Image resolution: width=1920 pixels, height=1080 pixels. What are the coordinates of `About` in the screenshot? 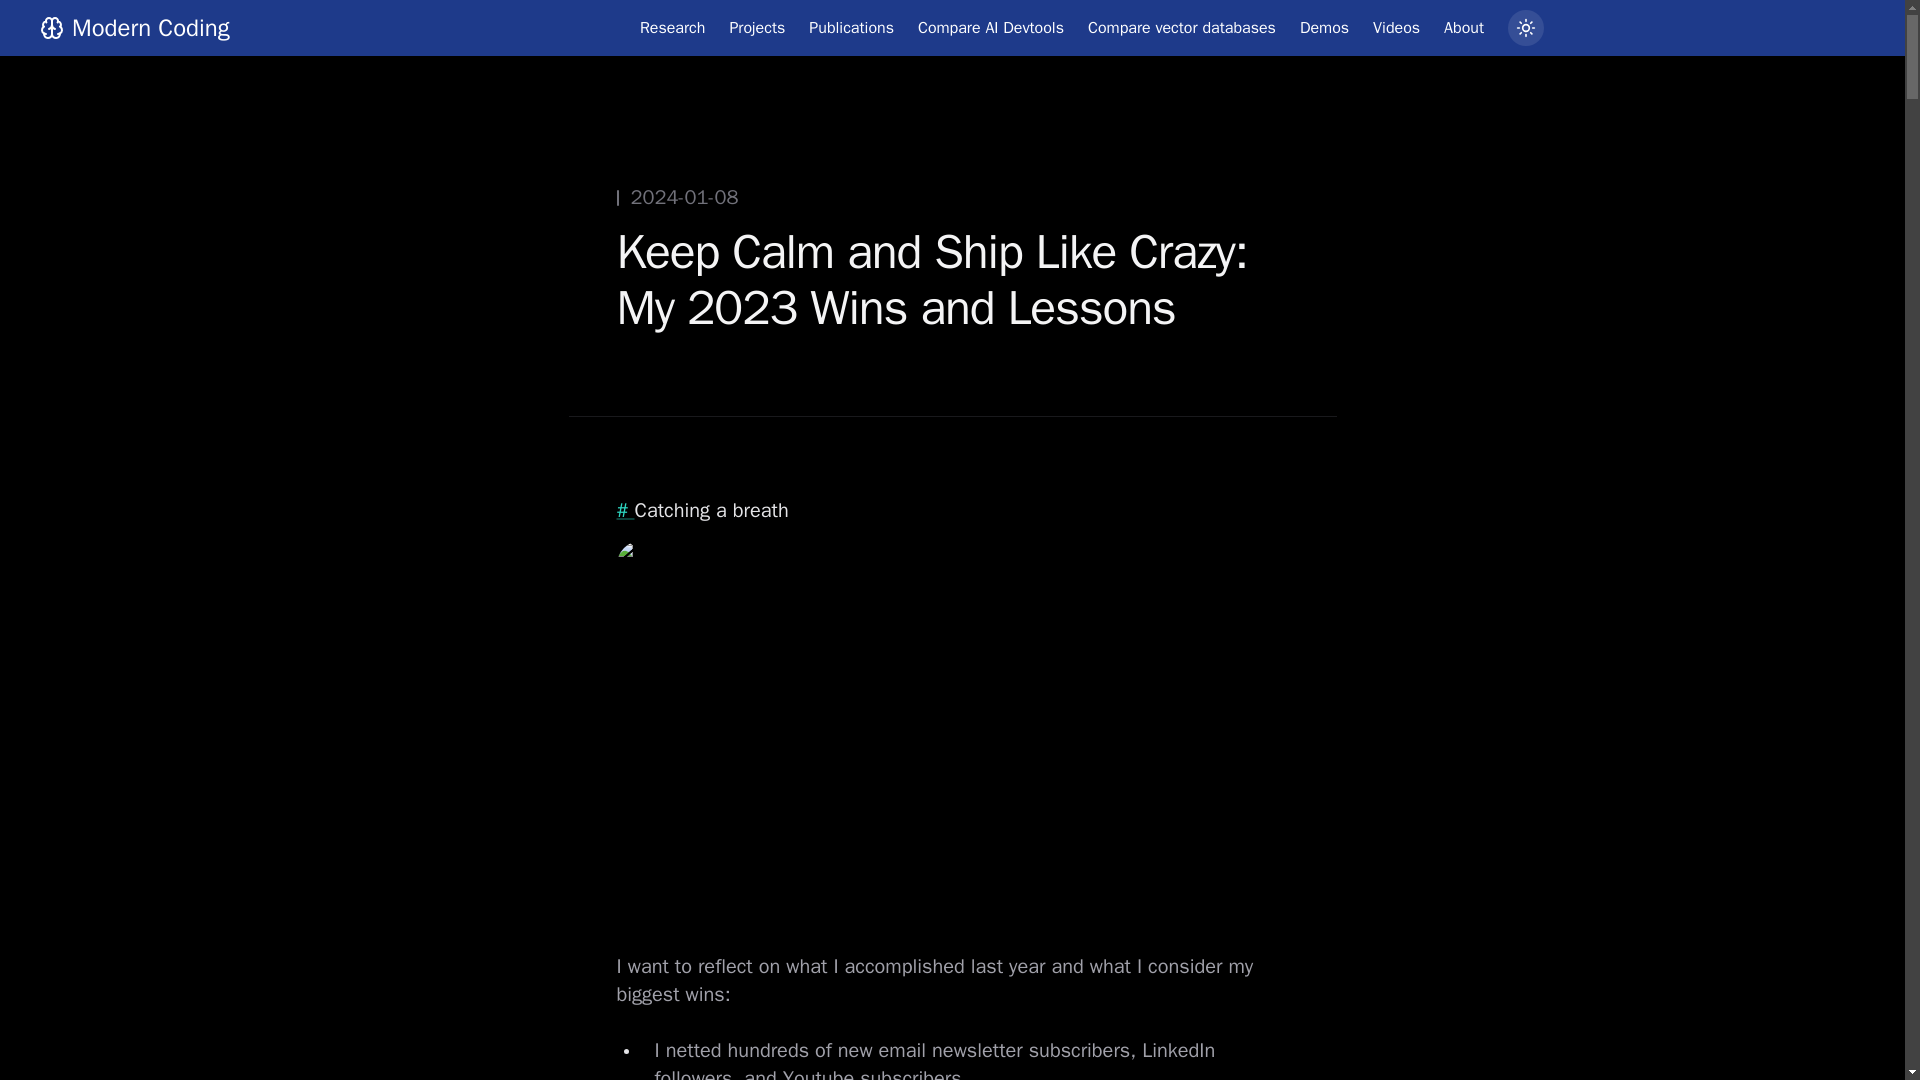 It's located at (1464, 28).